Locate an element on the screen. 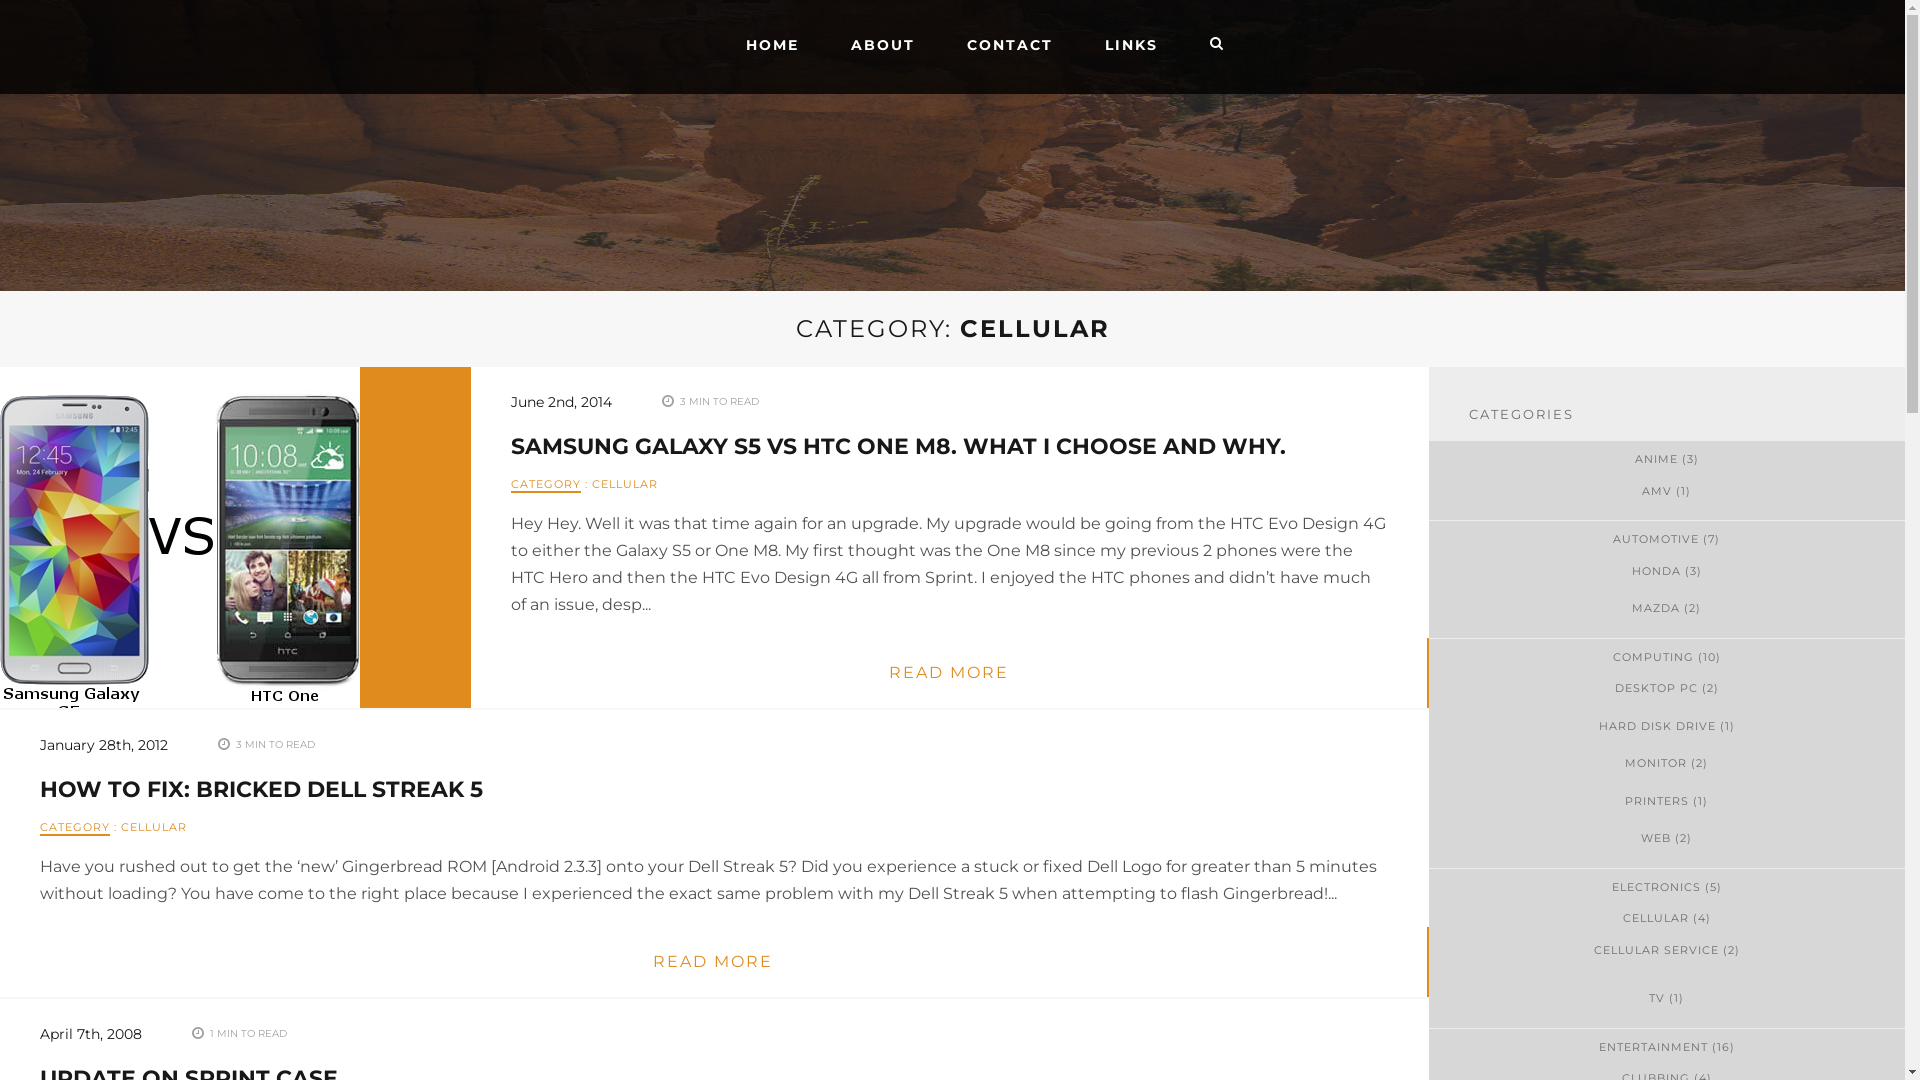 The image size is (1920, 1080). READ MORE is located at coordinates (948, 673).